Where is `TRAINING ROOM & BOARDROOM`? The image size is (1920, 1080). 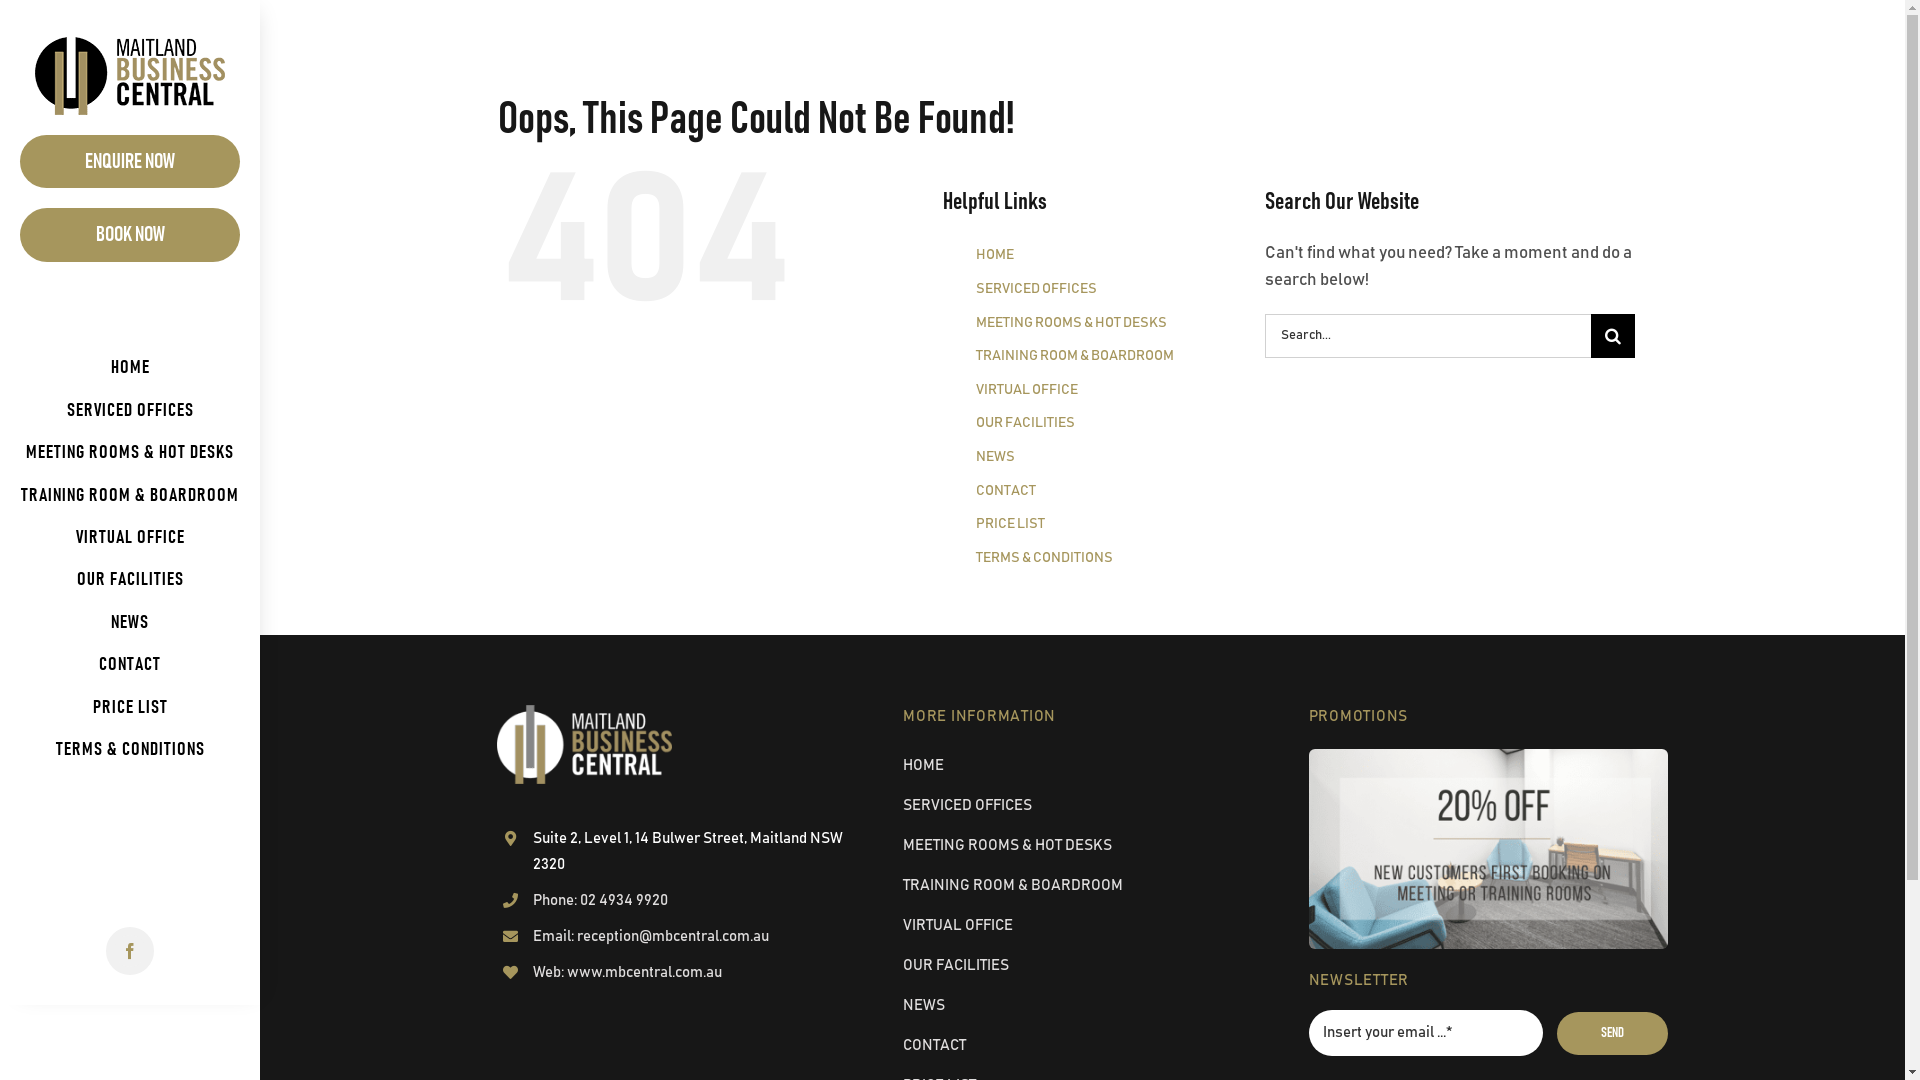
TRAINING ROOM & BOARDROOM is located at coordinates (1075, 356).